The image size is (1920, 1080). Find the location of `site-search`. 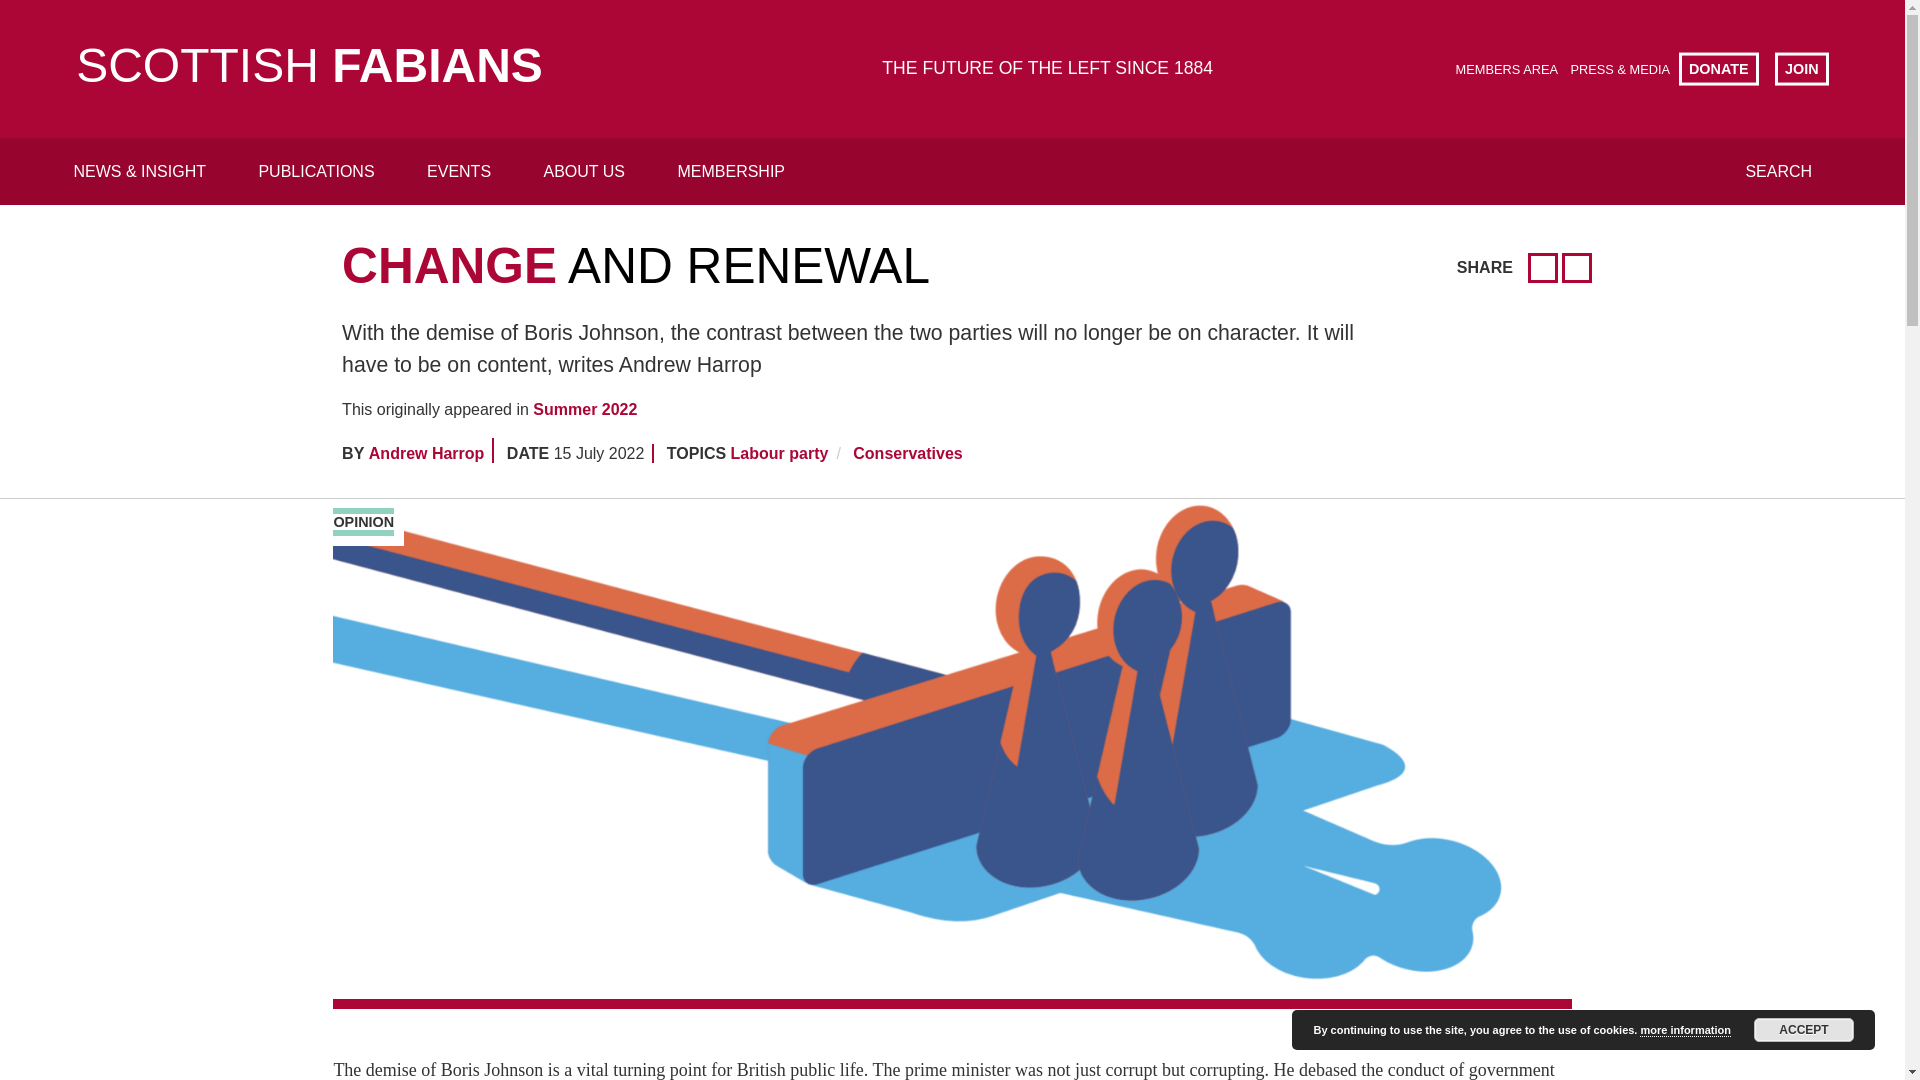

site-search is located at coordinates (942, 102).